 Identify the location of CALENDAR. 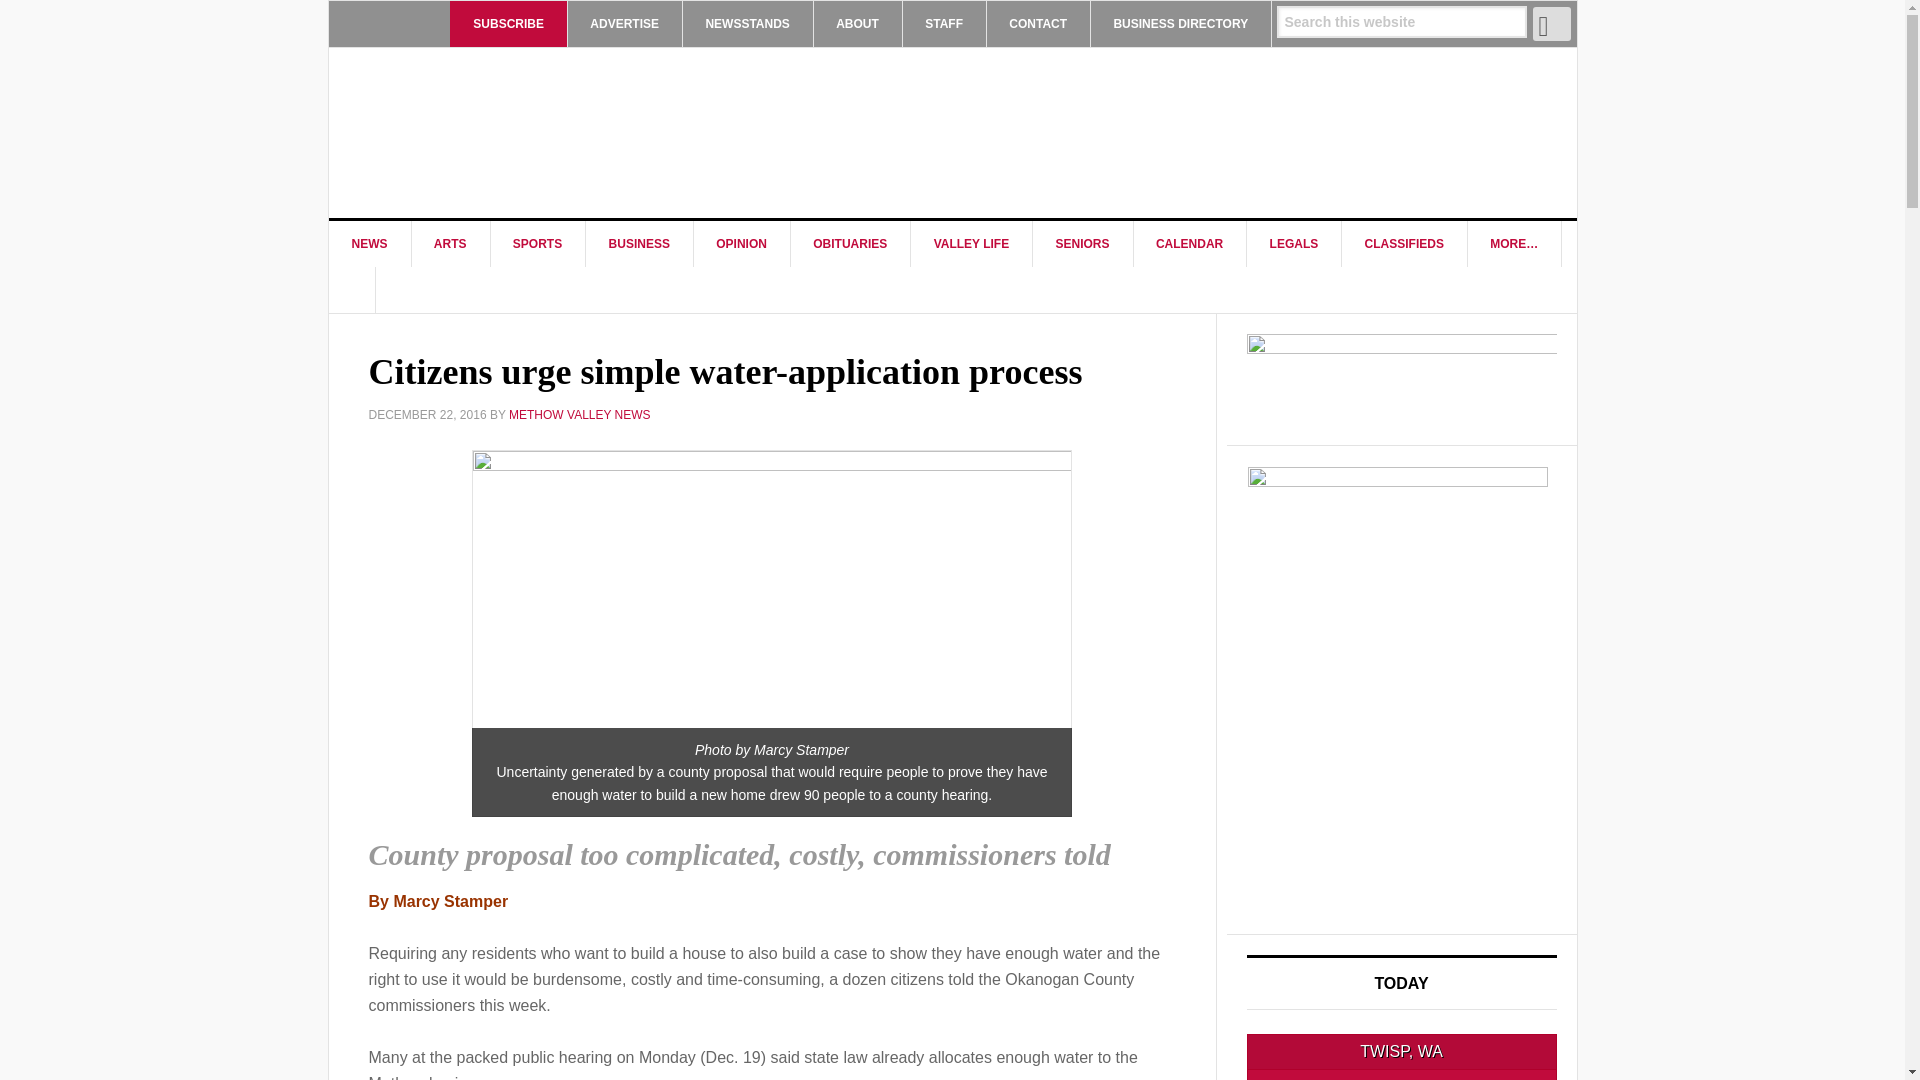
(1189, 244).